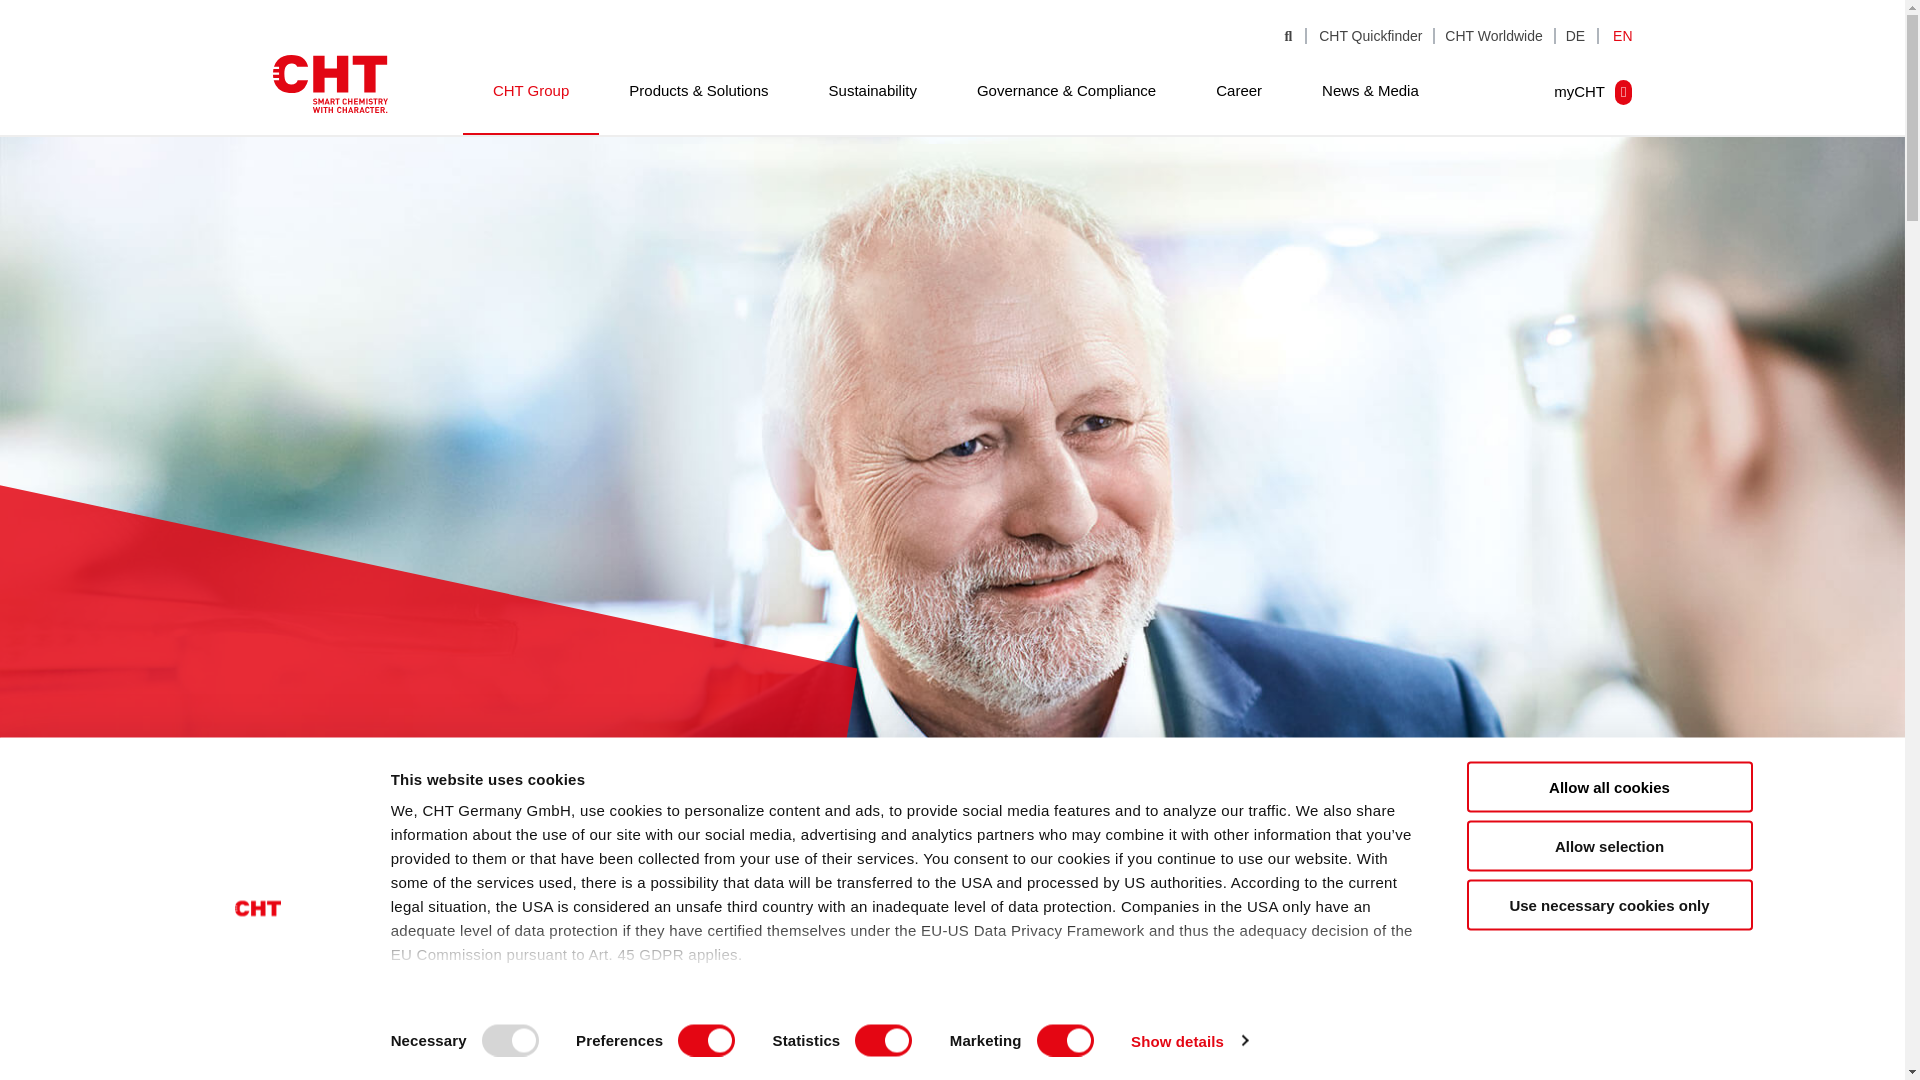 The height and width of the screenshot is (1080, 1920). Describe the element at coordinates (1608, 788) in the screenshot. I see `Allow all cookies` at that location.